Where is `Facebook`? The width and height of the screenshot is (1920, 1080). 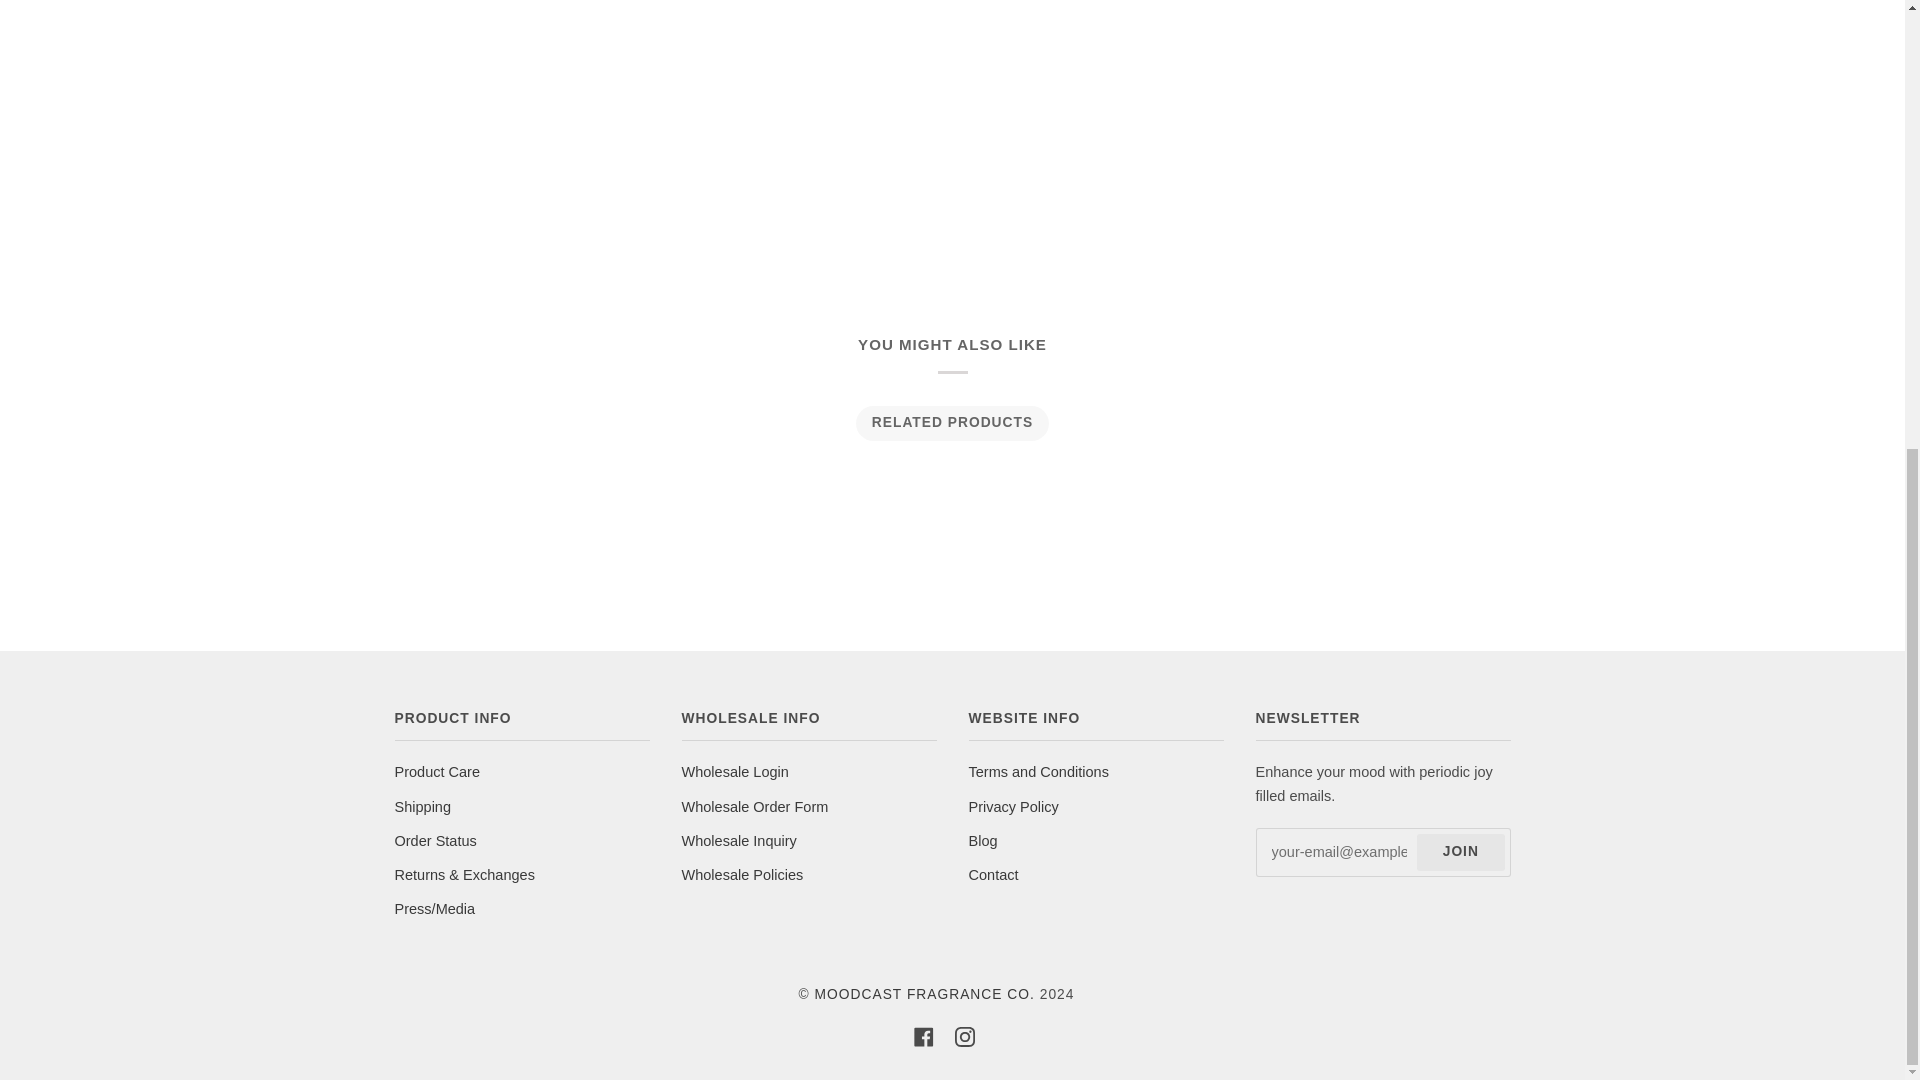 Facebook is located at coordinates (923, 1036).